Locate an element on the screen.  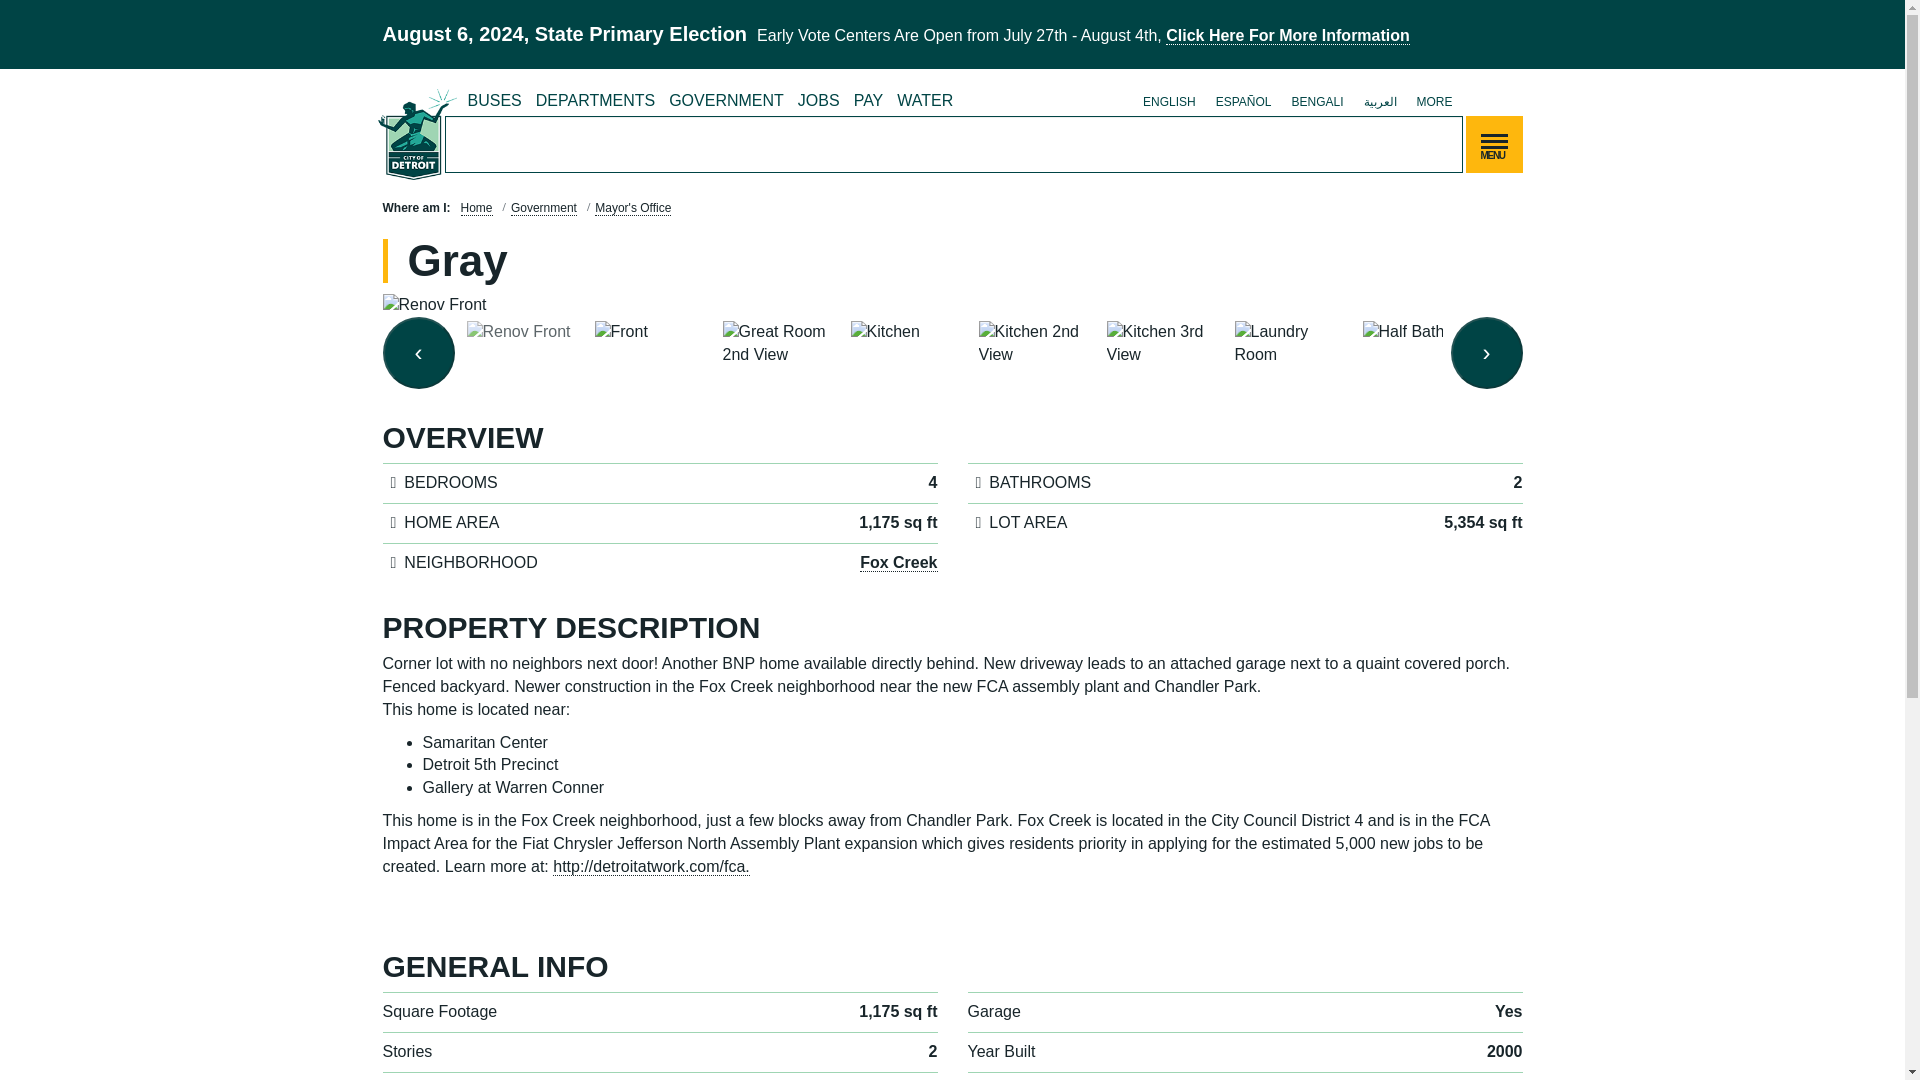
JOBS is located at coordinates (818, 101).